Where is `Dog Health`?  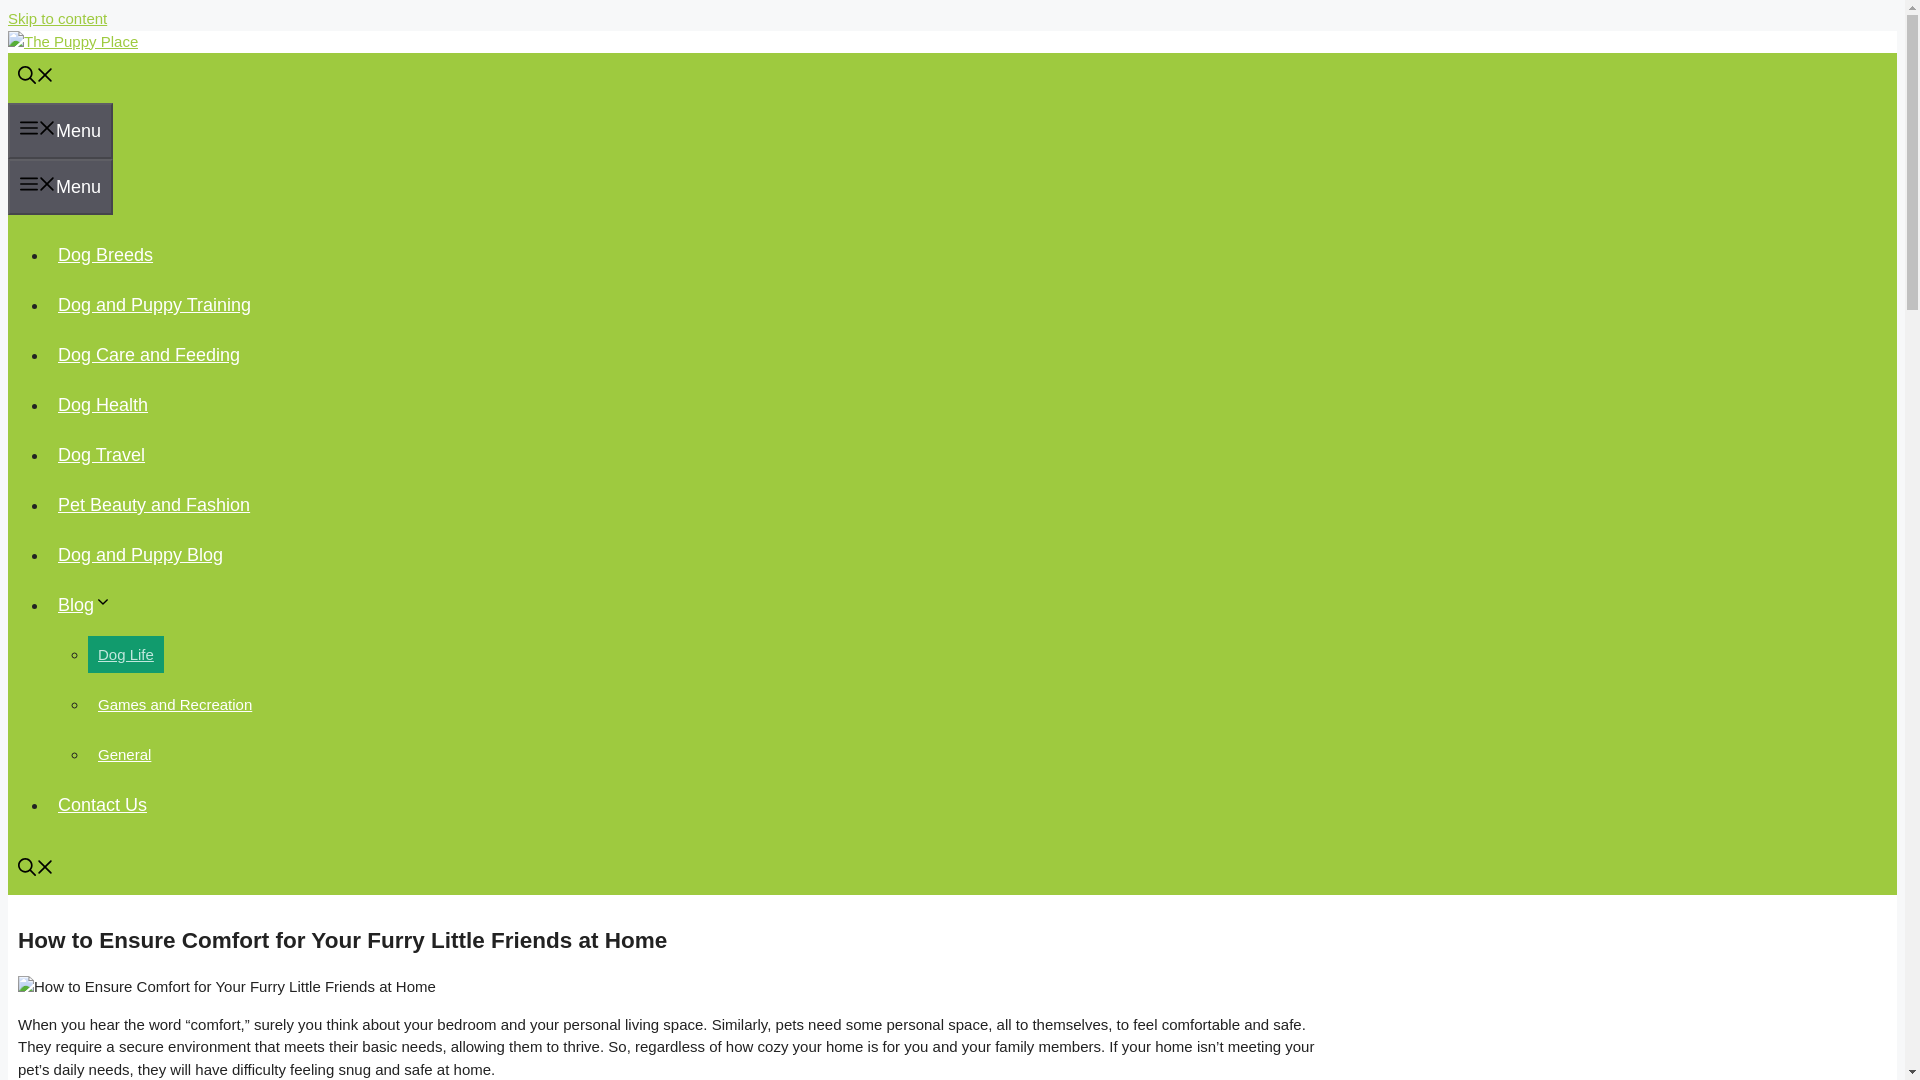
Dog Health is located at coordinates (102, 404).